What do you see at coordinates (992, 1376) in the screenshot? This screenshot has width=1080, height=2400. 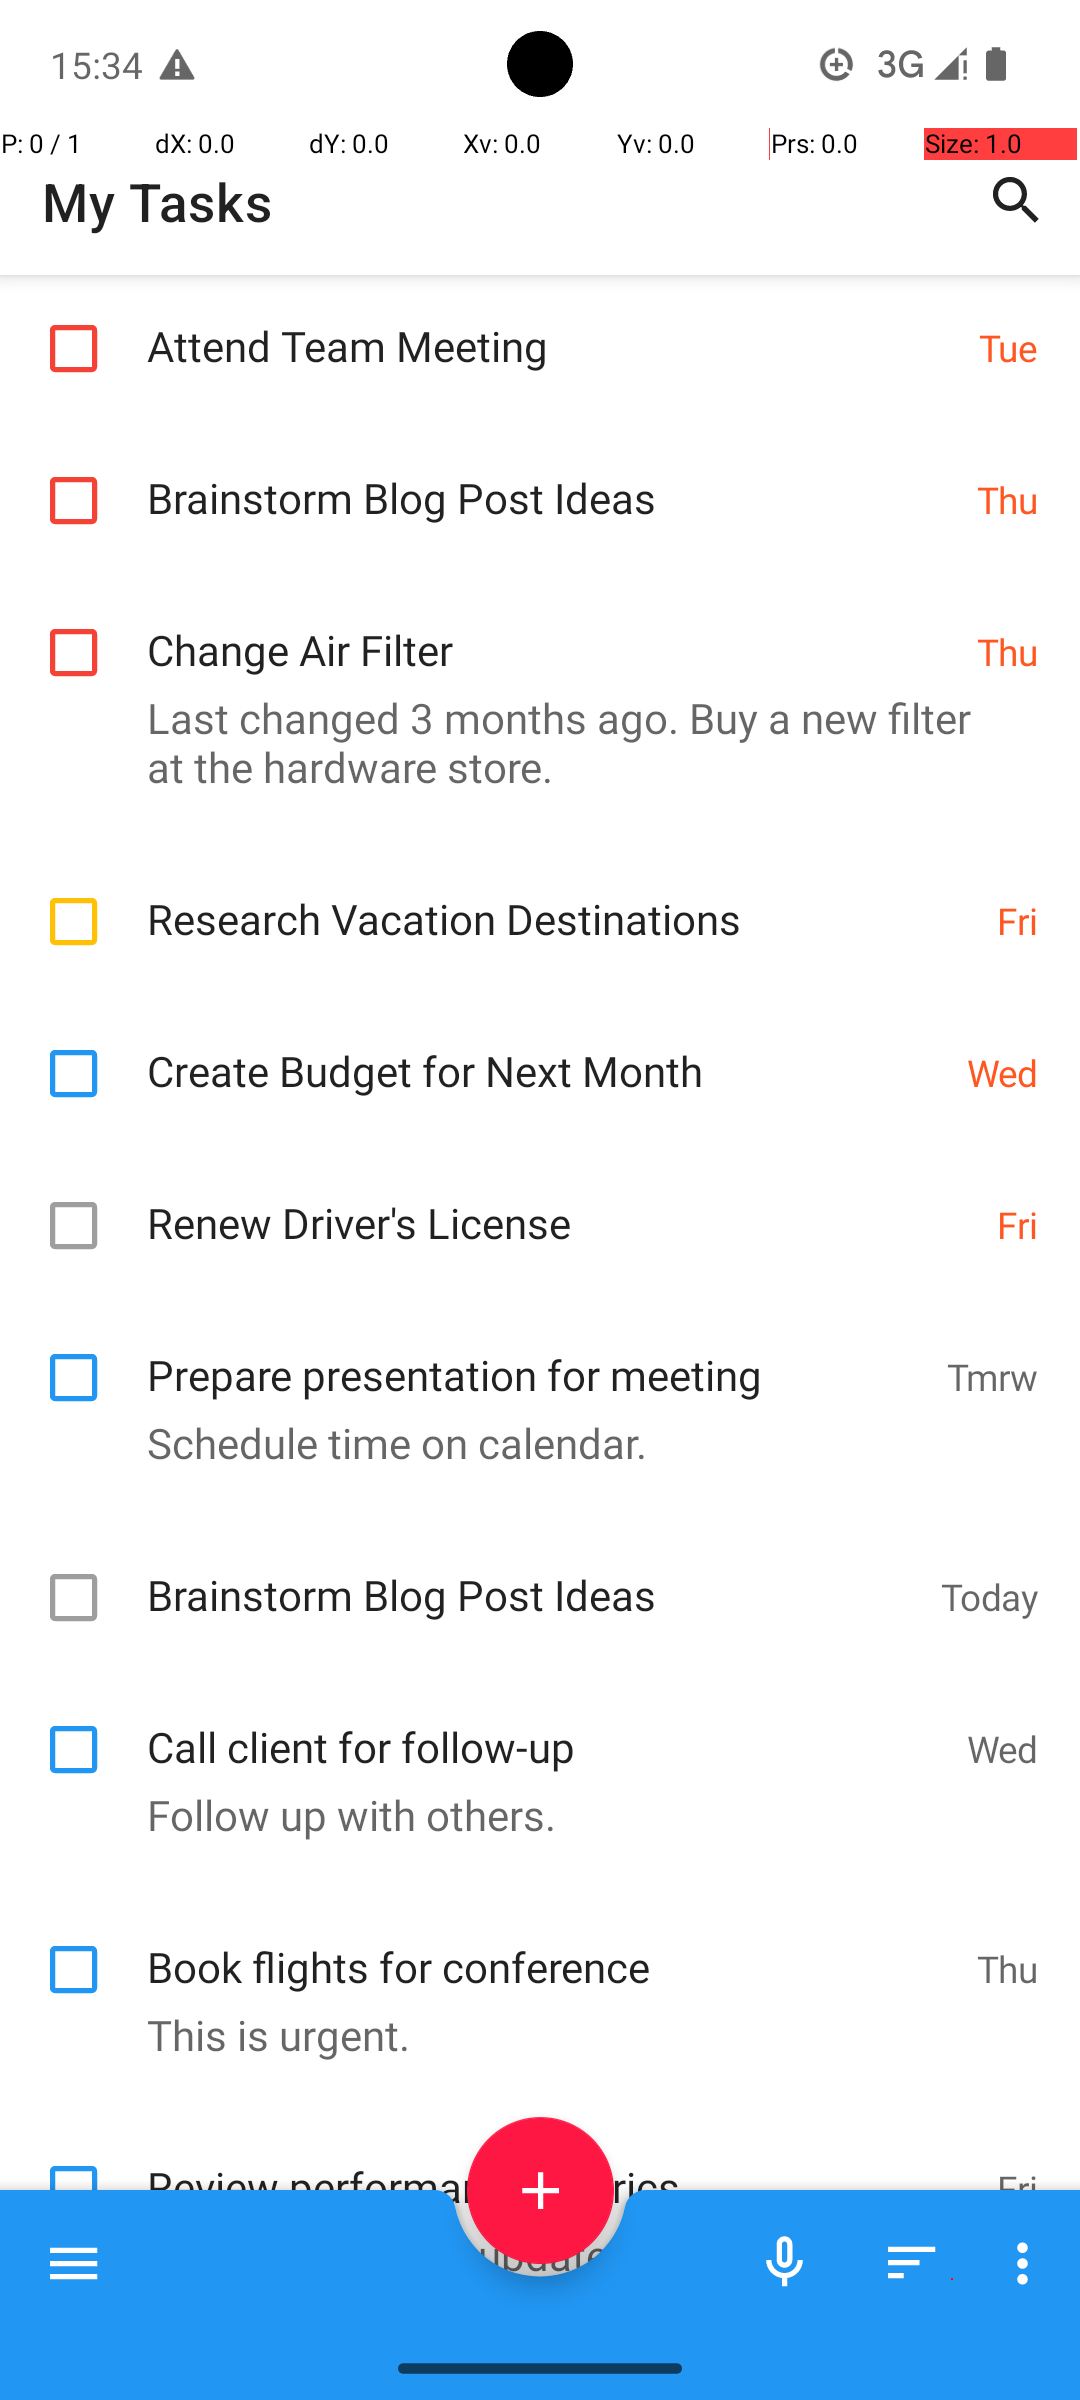 I see `Tmrw` at bounding box center [992, 1376].